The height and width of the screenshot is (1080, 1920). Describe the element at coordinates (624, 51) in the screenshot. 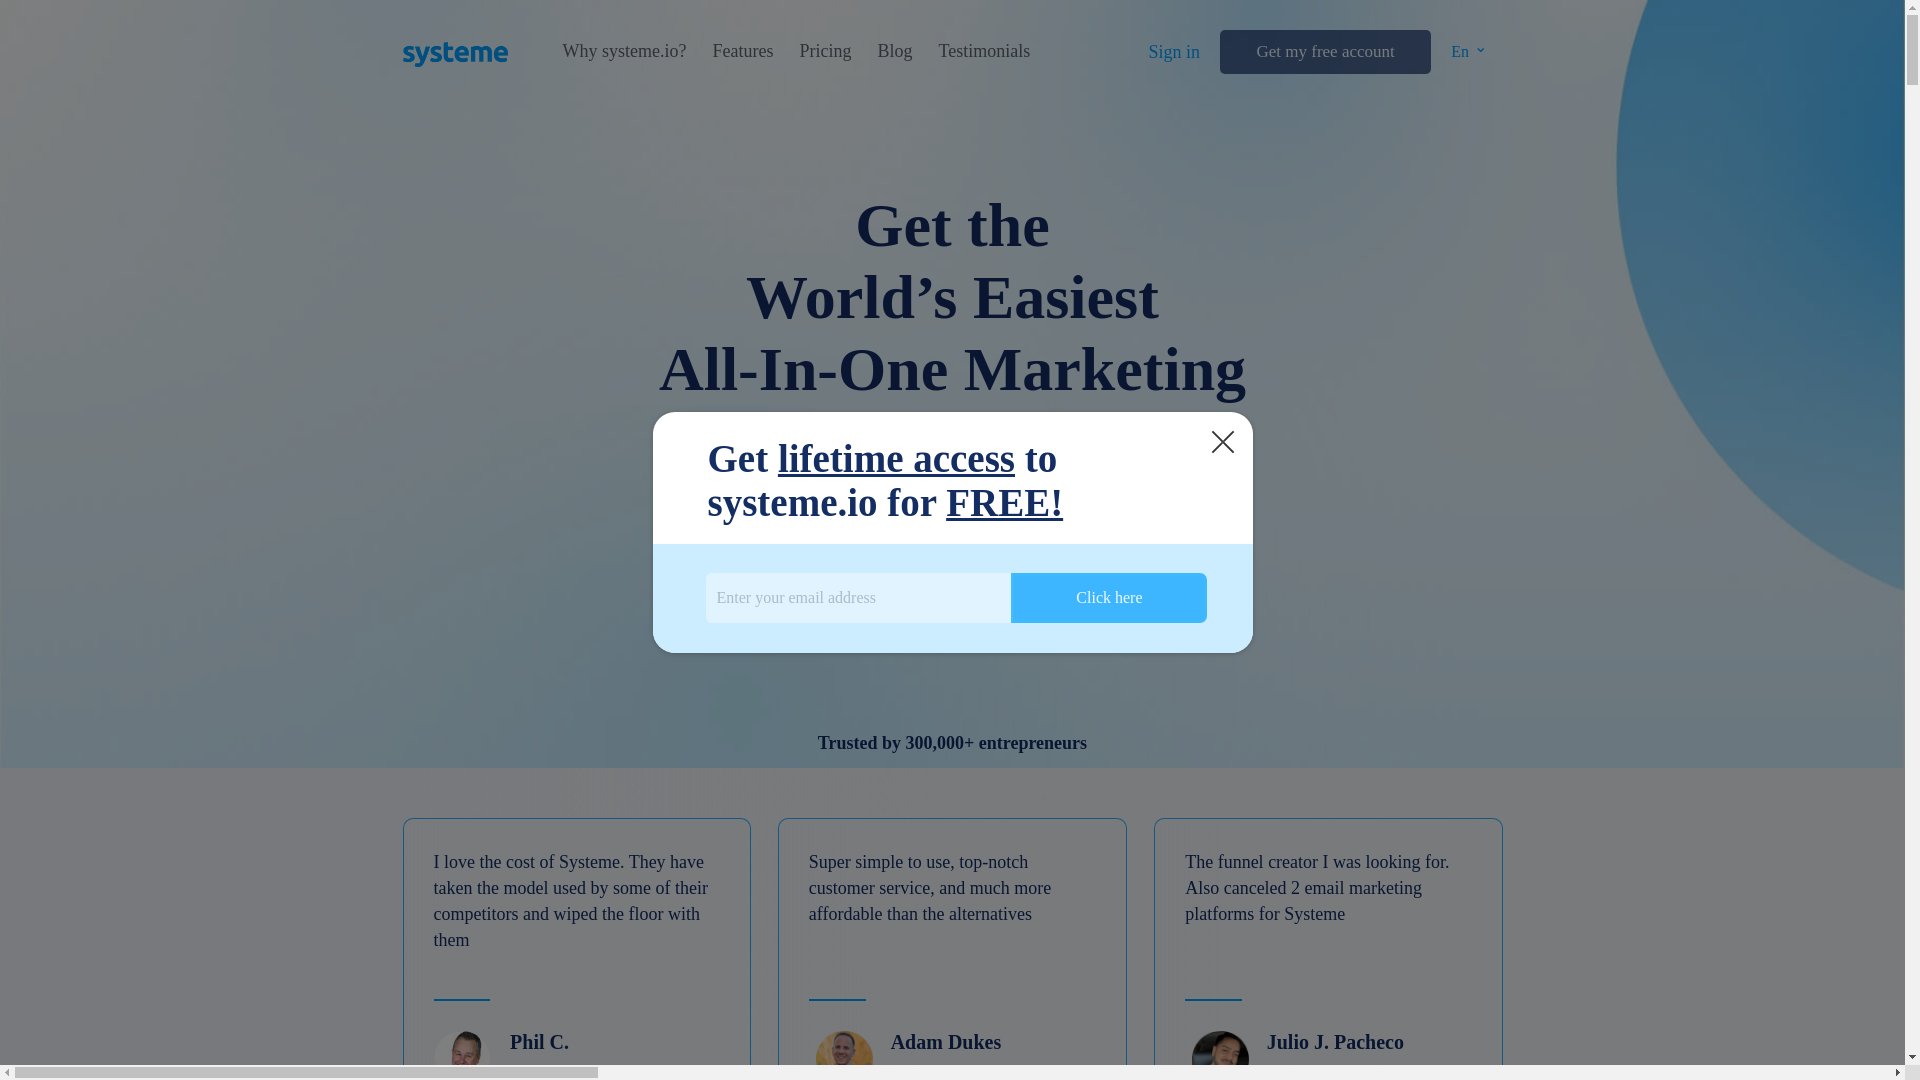

I see `Why systeme.io?` at that location.